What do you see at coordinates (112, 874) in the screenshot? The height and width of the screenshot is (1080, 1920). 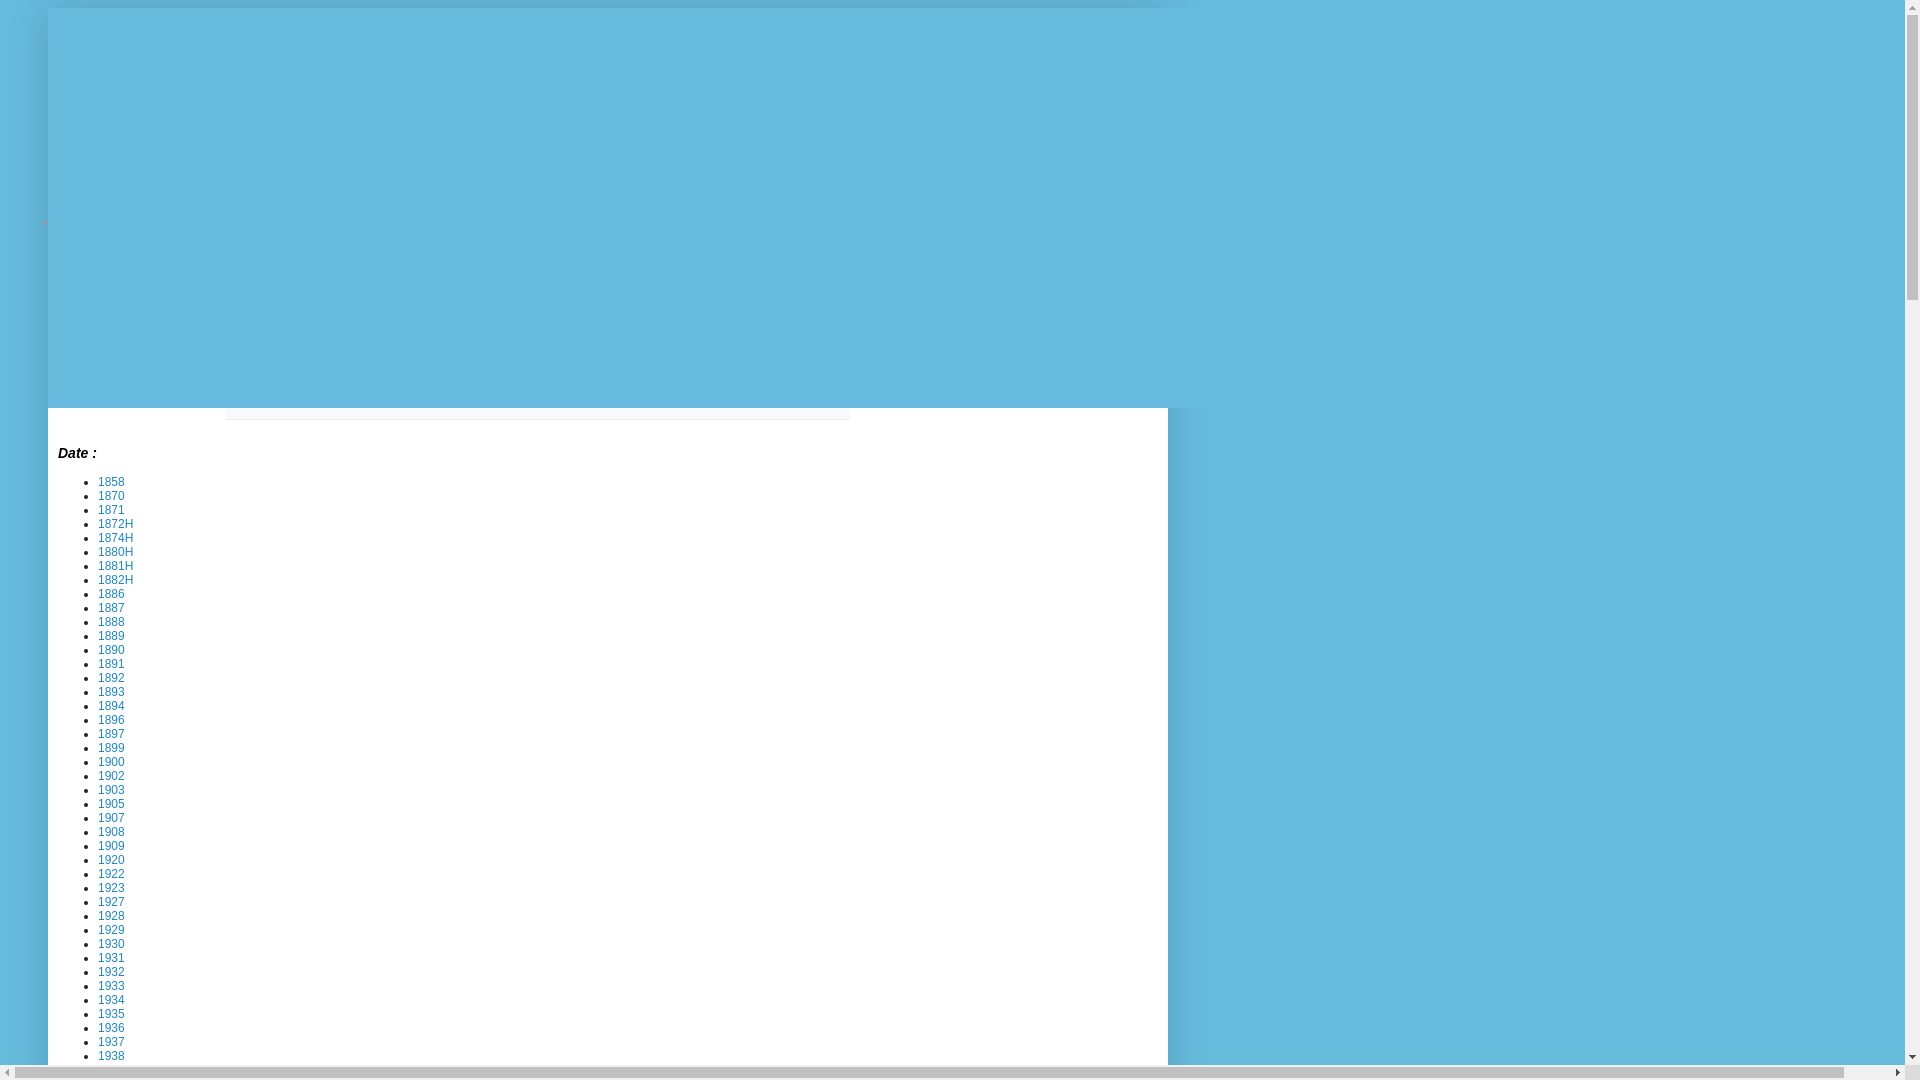 I see `1922` at bounding box center [112, 874].